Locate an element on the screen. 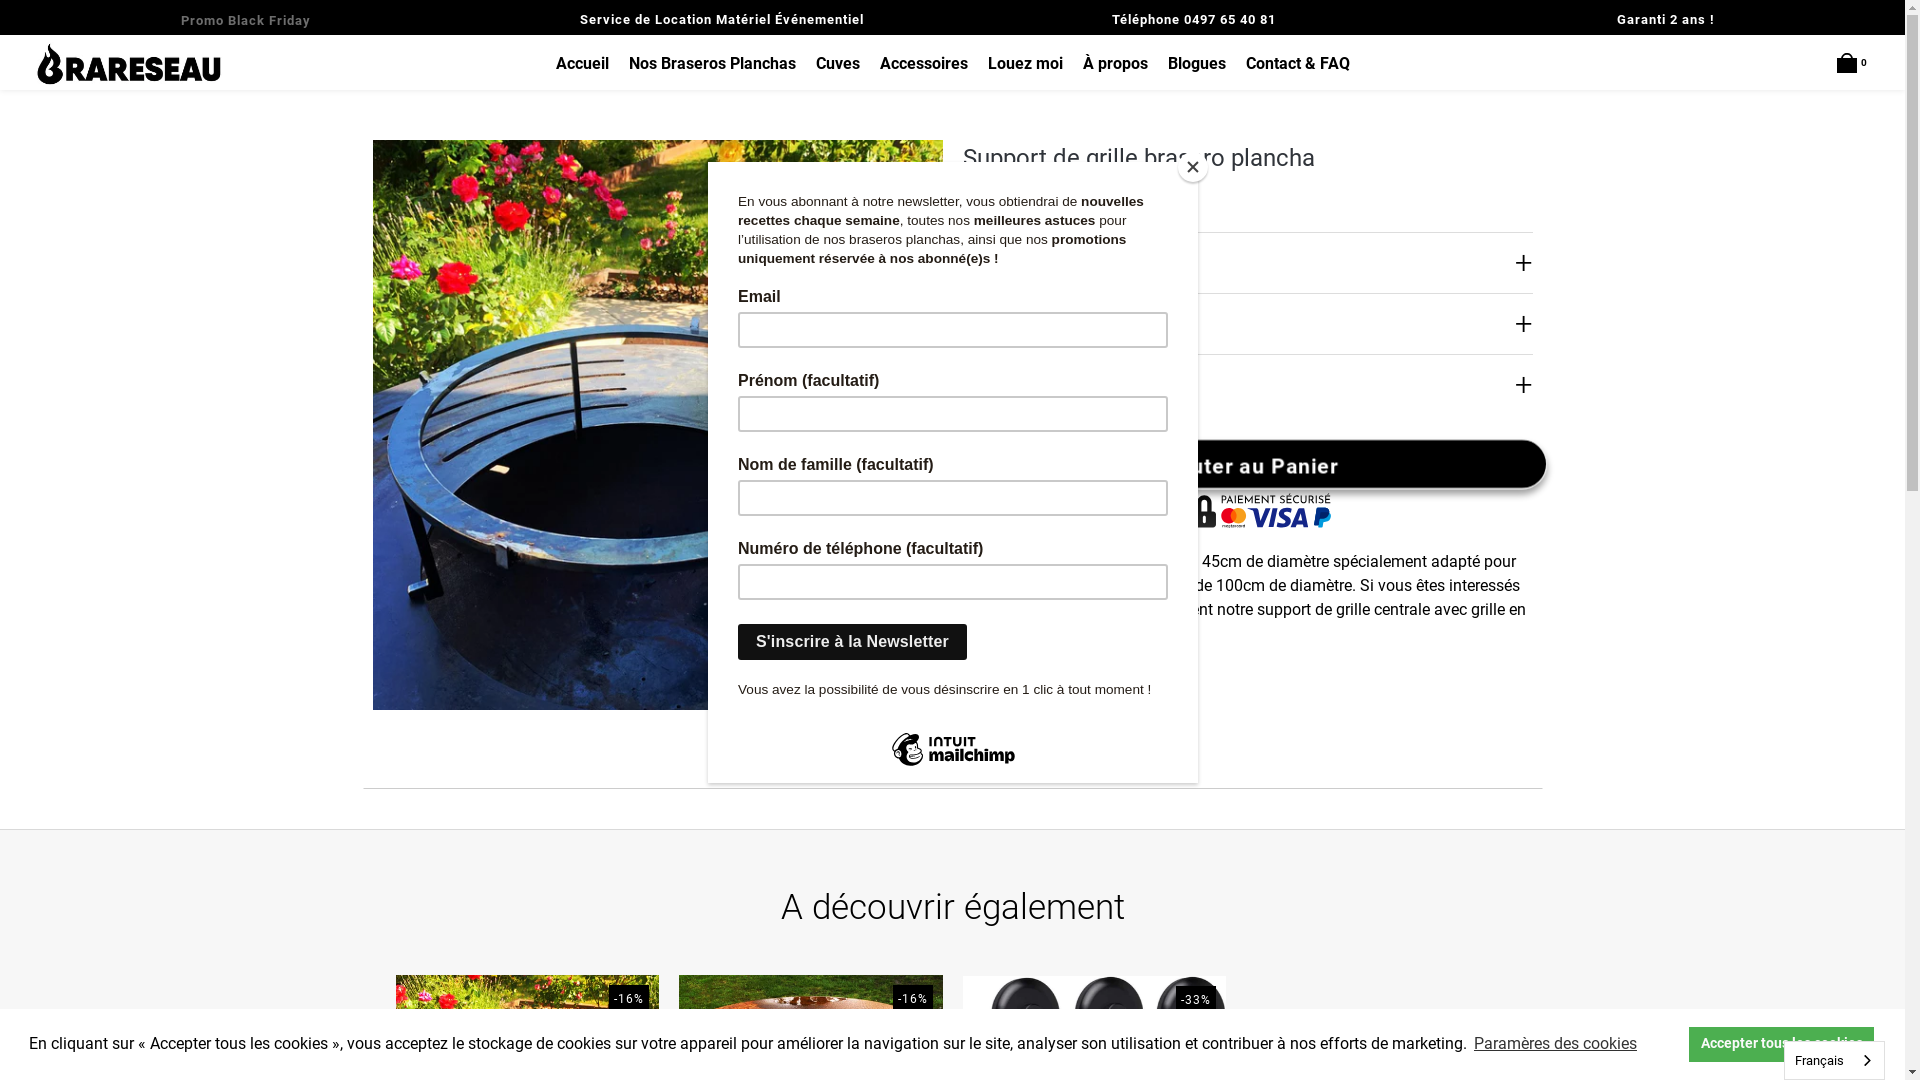  Ajouter au Panier is located at coordinates (1247, 464).